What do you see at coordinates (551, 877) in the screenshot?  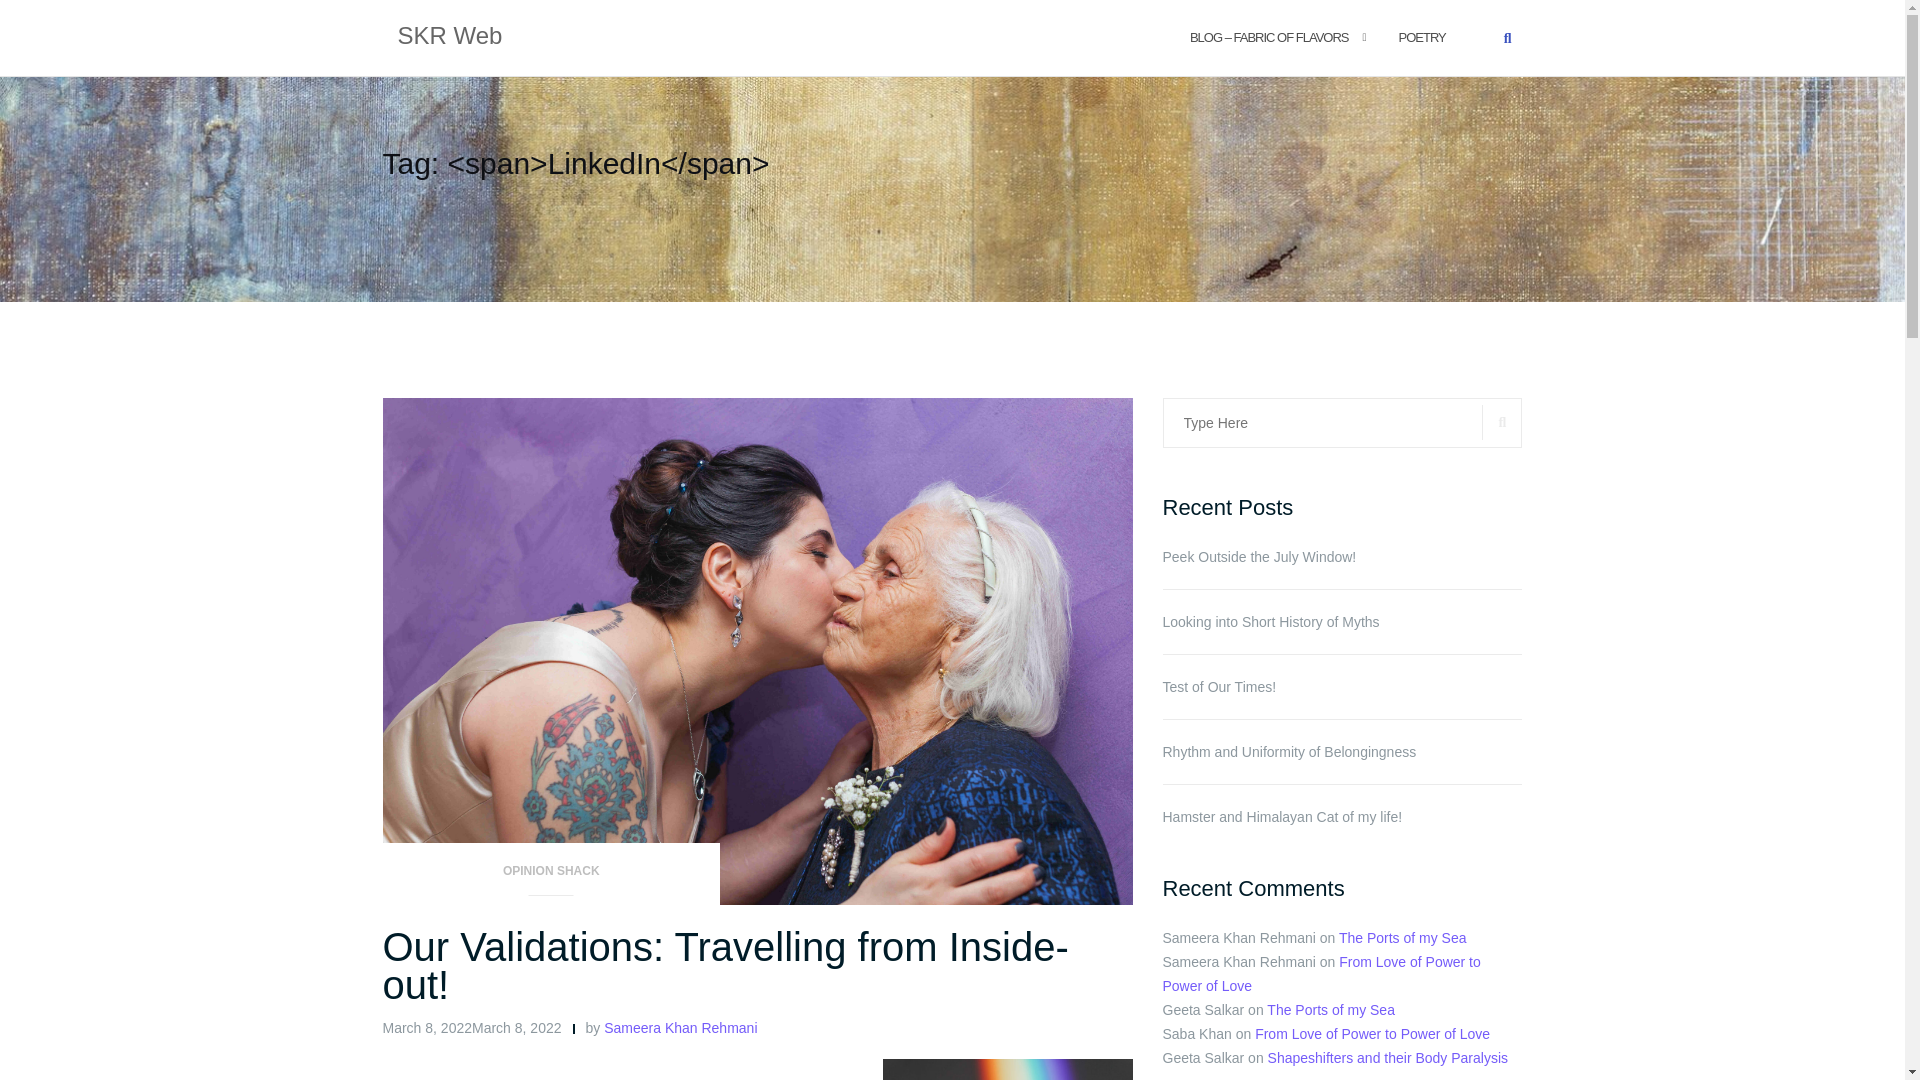 I see `OPINION SHACK` at bounding box center [551, 877].